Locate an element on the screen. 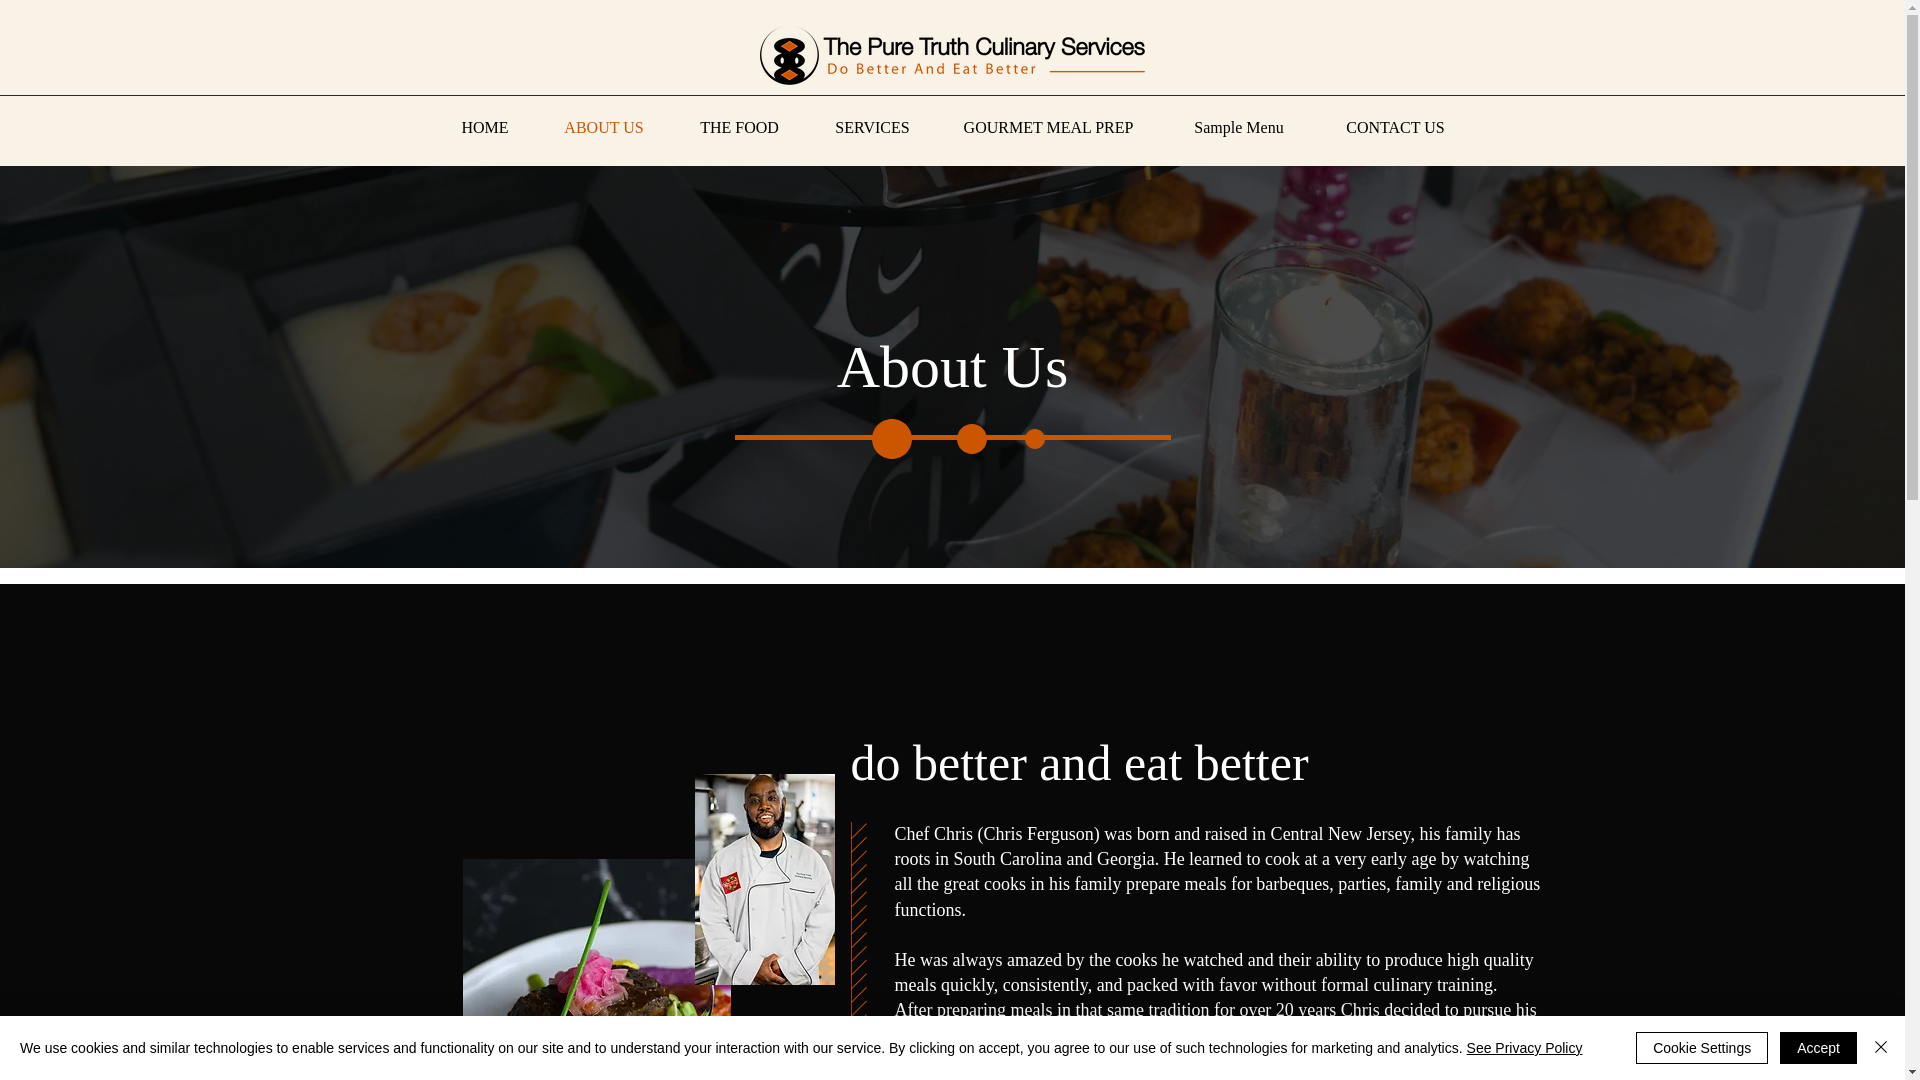 This screenshot has width=1920, height=1080. CONTACT US is located at coordinates (1394, 127).